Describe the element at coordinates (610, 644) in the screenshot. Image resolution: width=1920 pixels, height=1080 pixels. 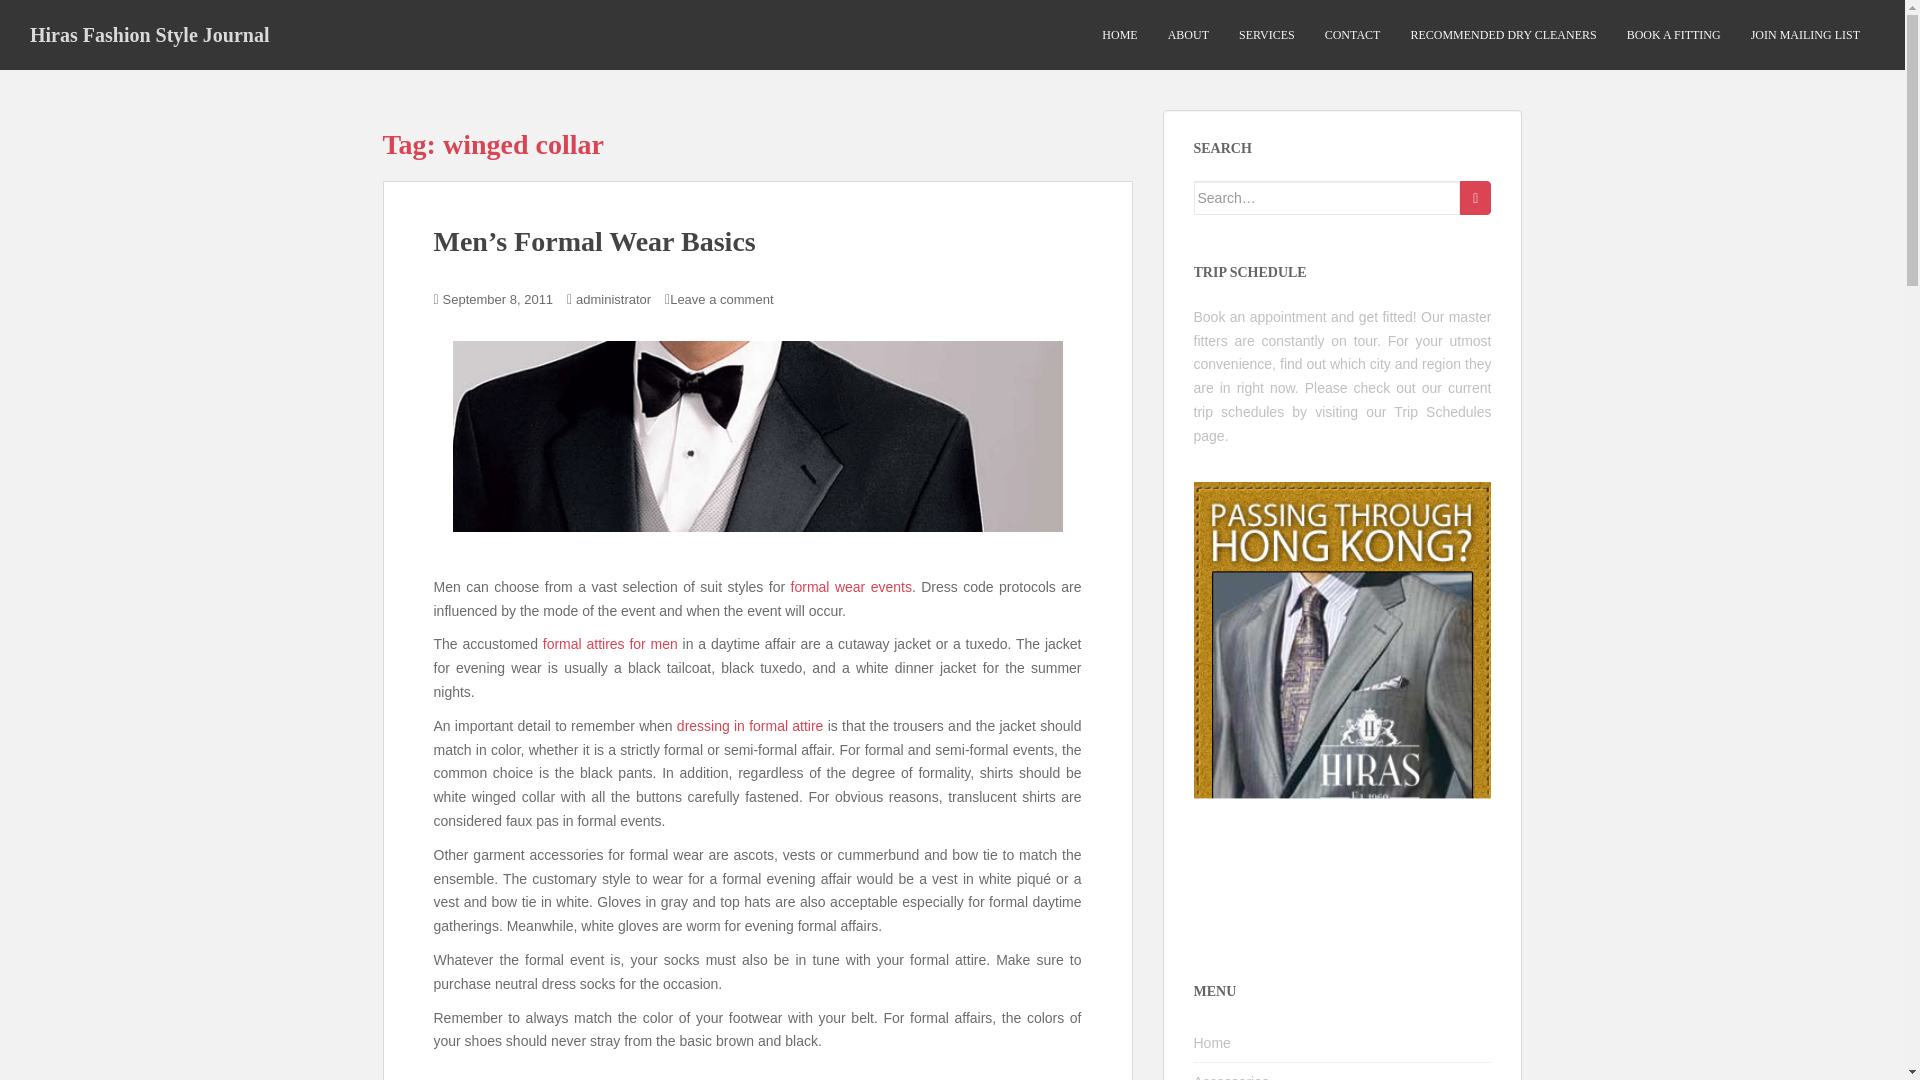
I see `Best International Custom Tailored Suits And Shirts` at that location.